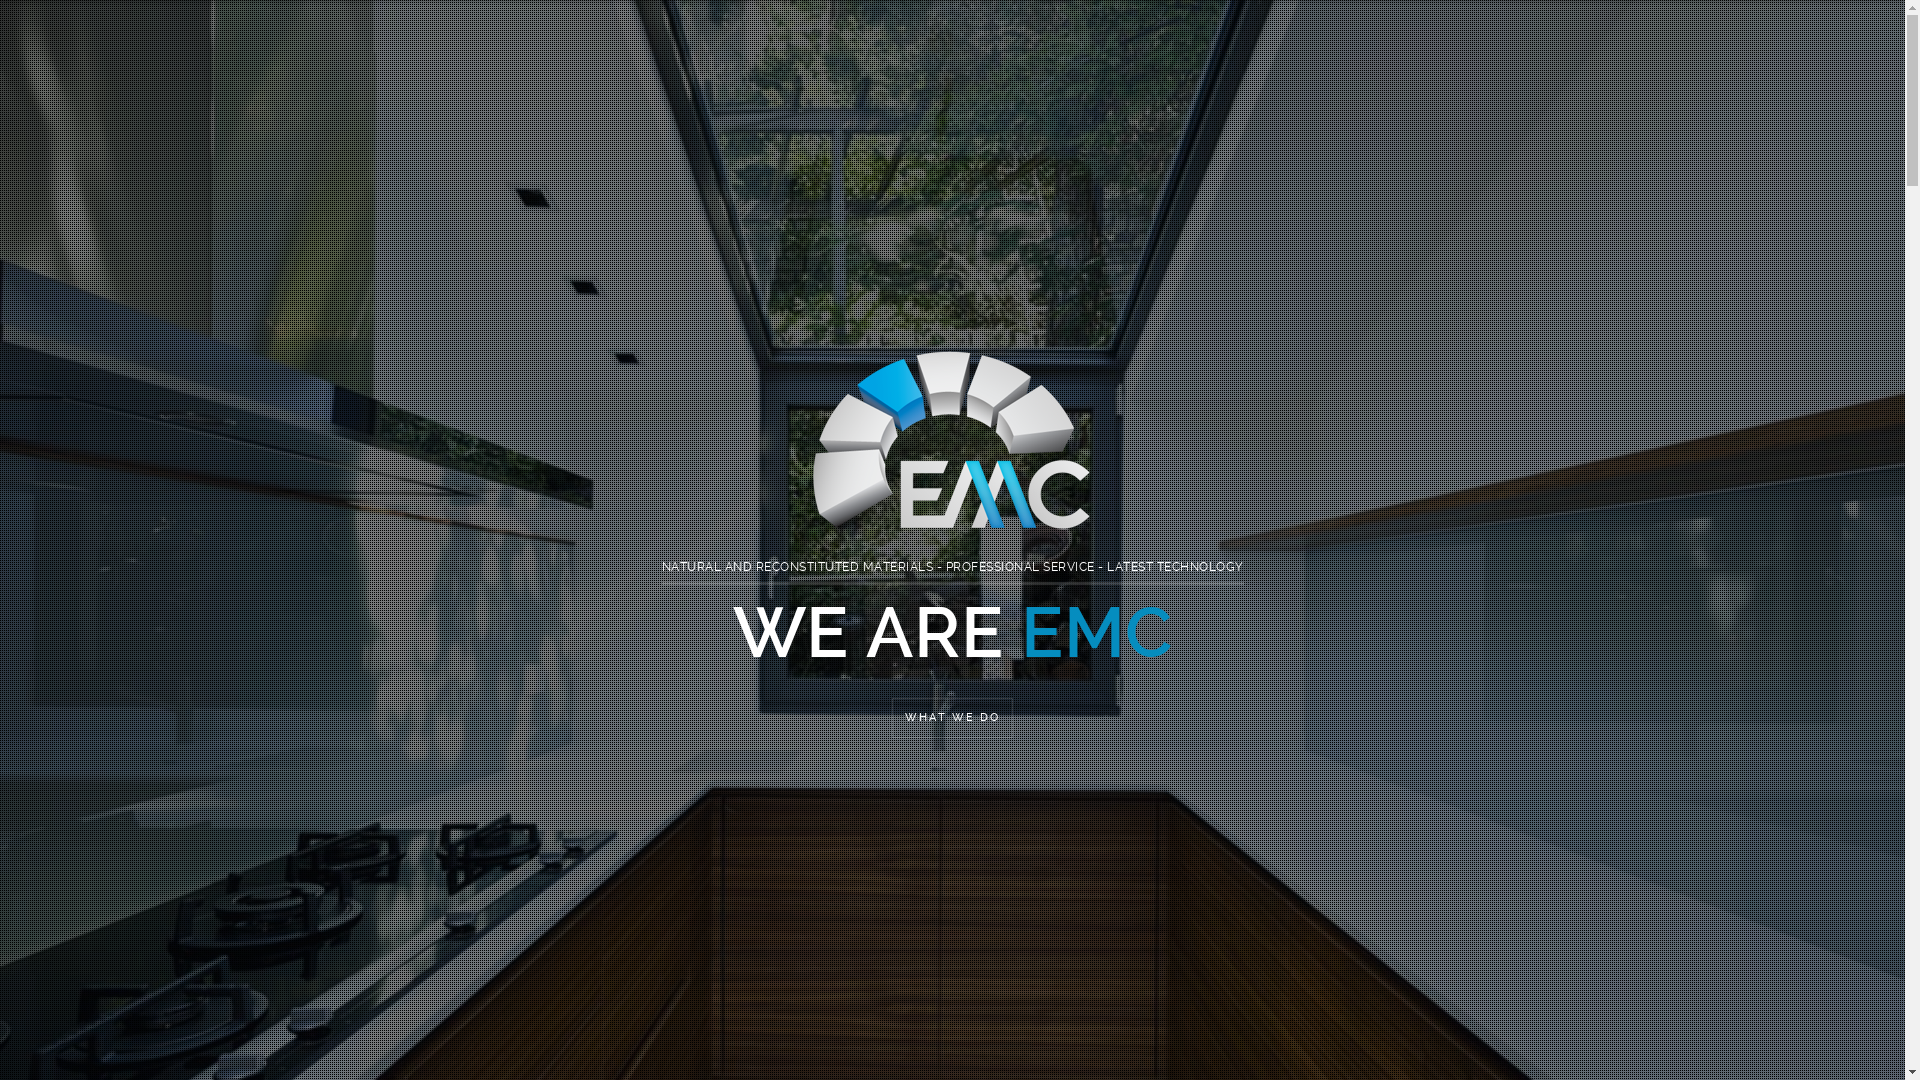  Describe the element at coordinates (952, 718) in the screenshot. I see `WHAT WE DO` at that location.